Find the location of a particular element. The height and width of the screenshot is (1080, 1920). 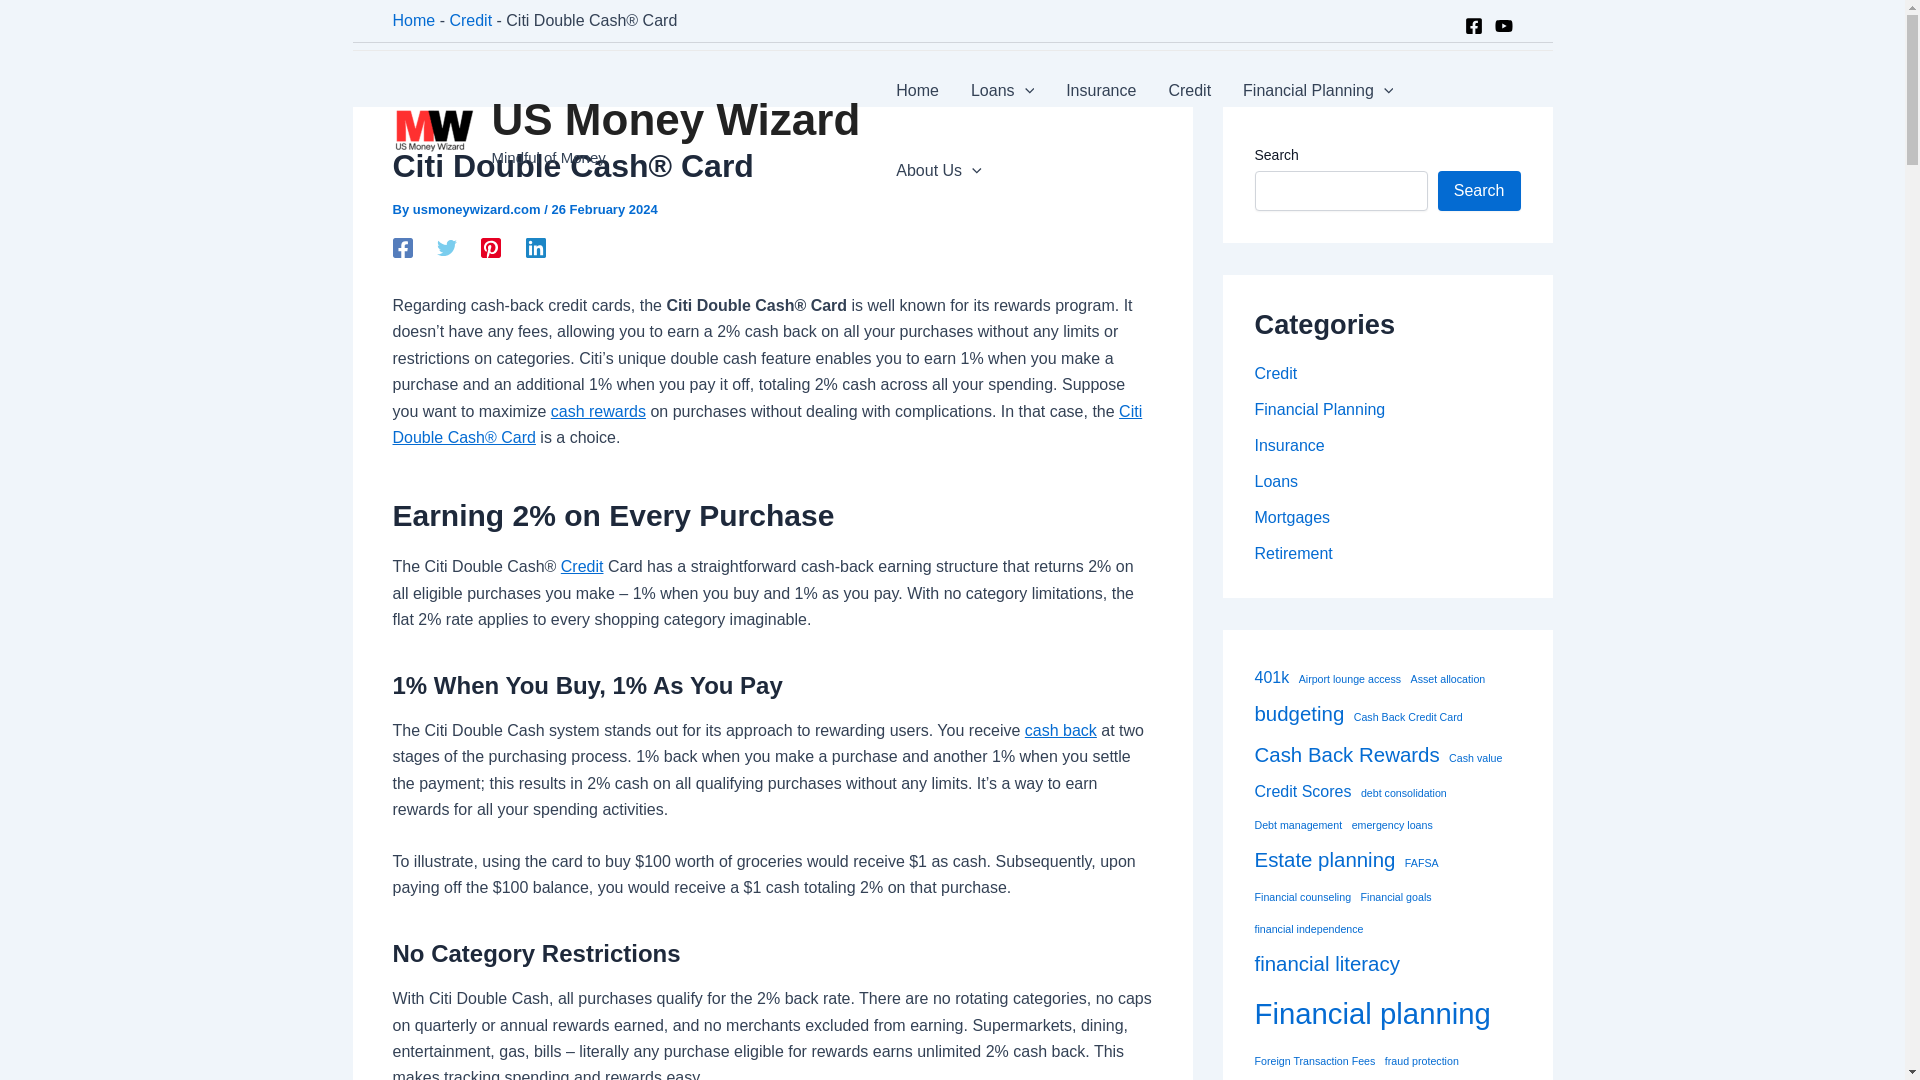

Financial Planning is located at coordinates (1318, 90).